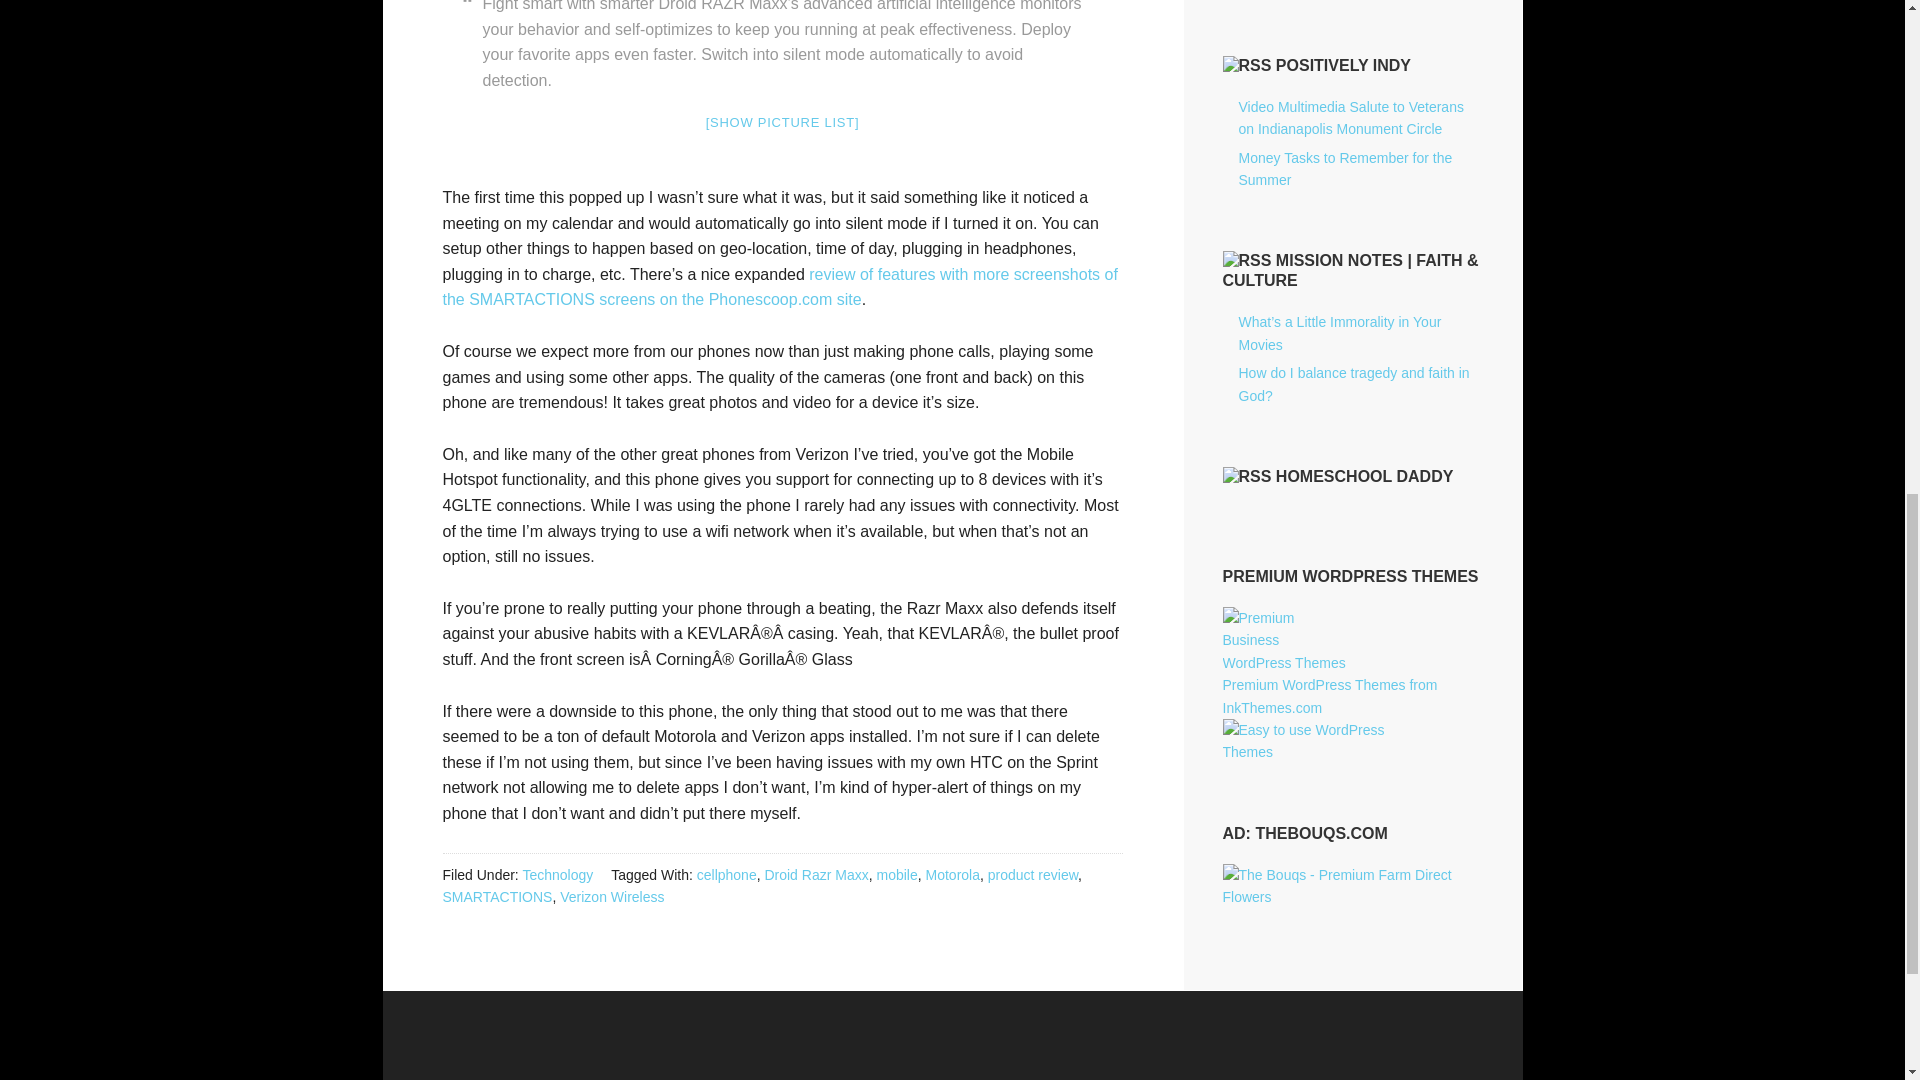  What do you see at coordinates (1032, 875) in the screenshot?
I see `product review` at bounding box center [1032, 875].